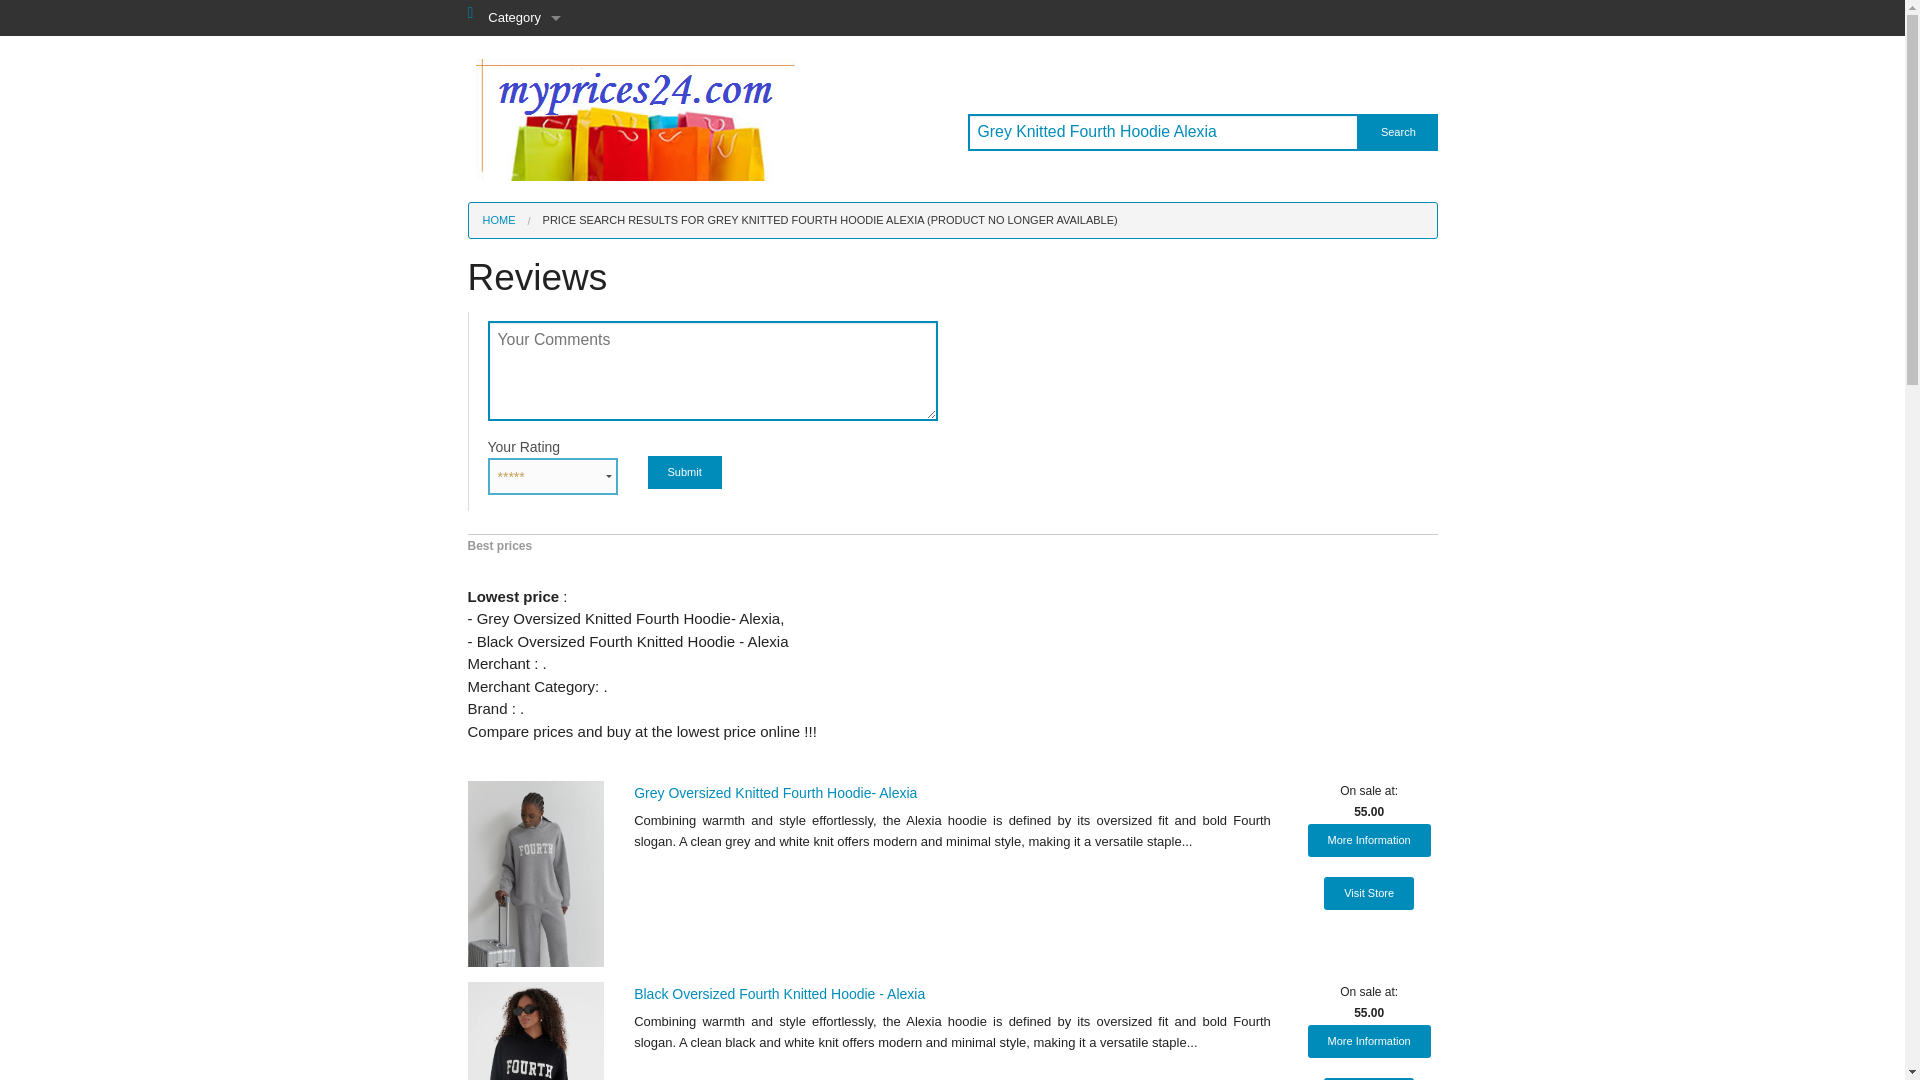 The height and width of the screenshot is (1080, 1920). What do you see at coordinates (635, 119) in the screenshot?
I see `myprices24` at bounding box center [635, 119].